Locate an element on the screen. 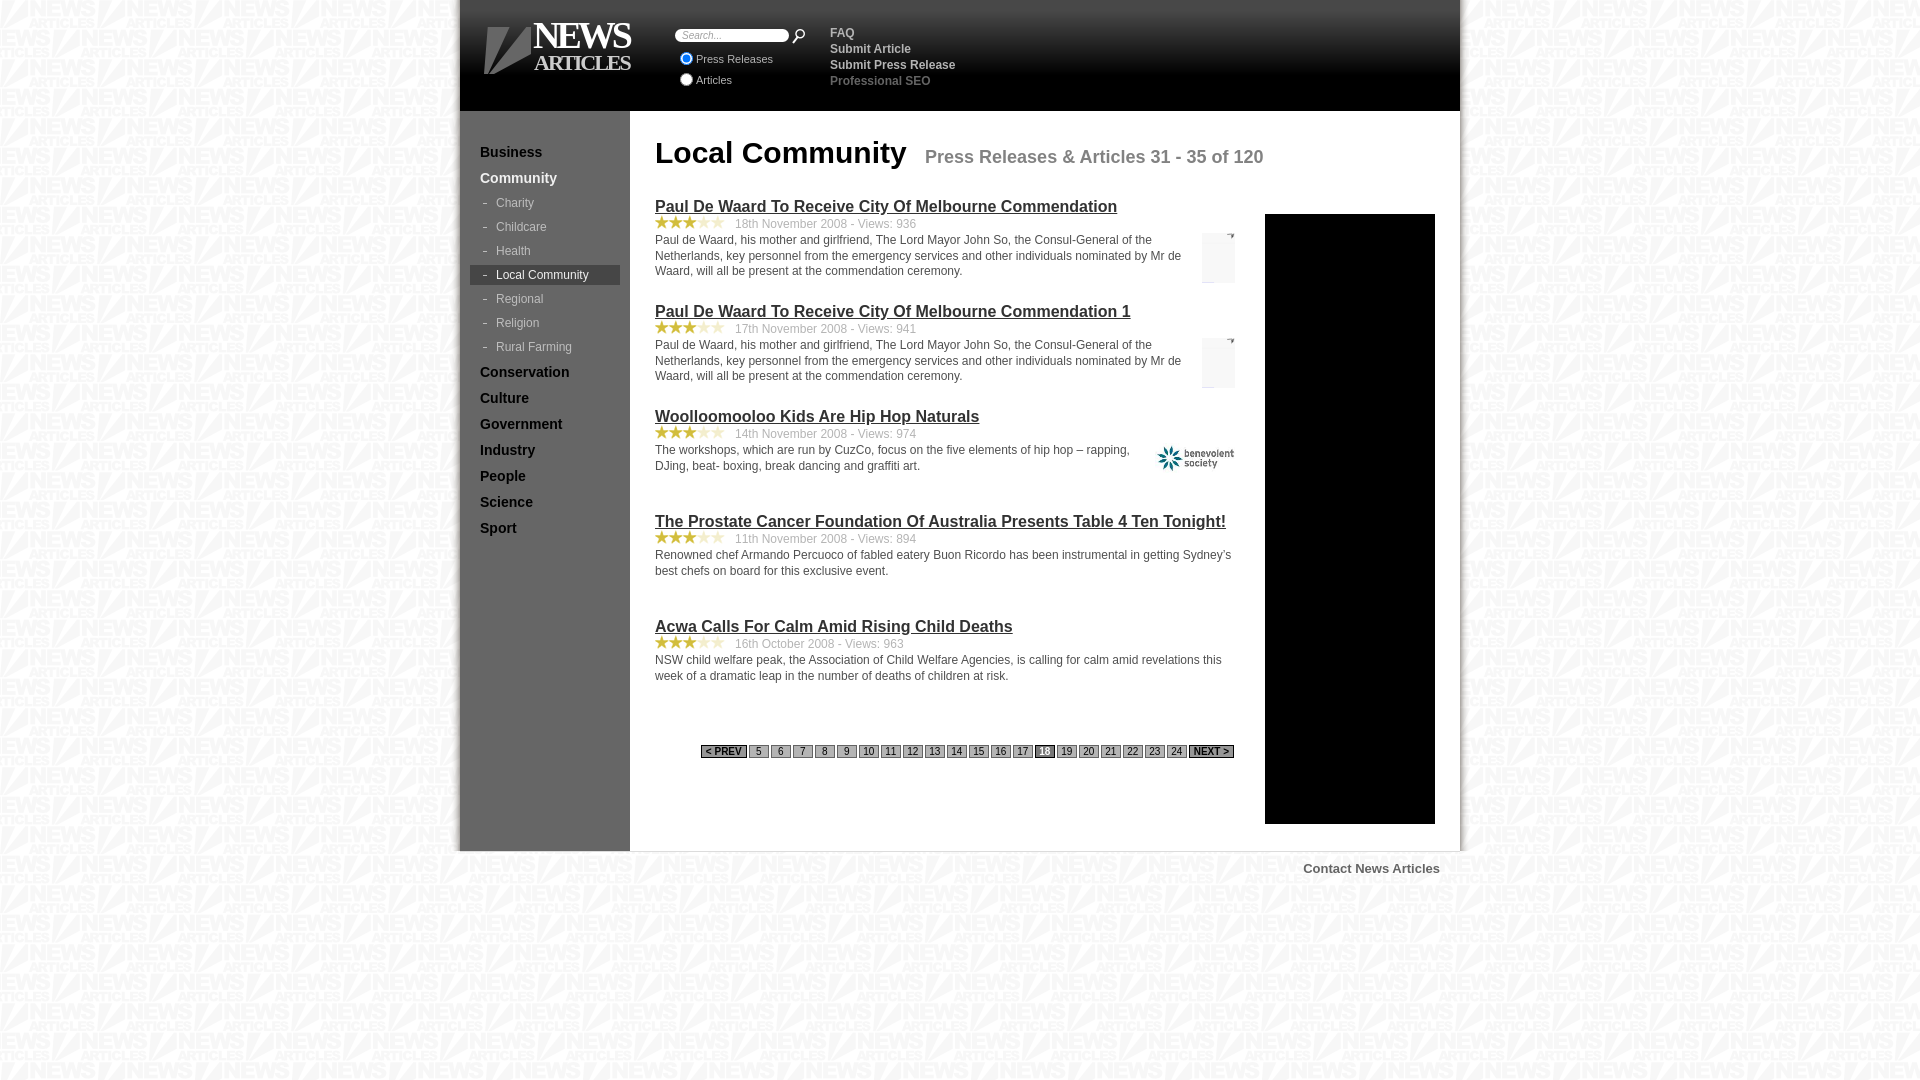 This screenshot has height=1080, width=1920. 3 Star Rating is located at coordinates (676, 432).